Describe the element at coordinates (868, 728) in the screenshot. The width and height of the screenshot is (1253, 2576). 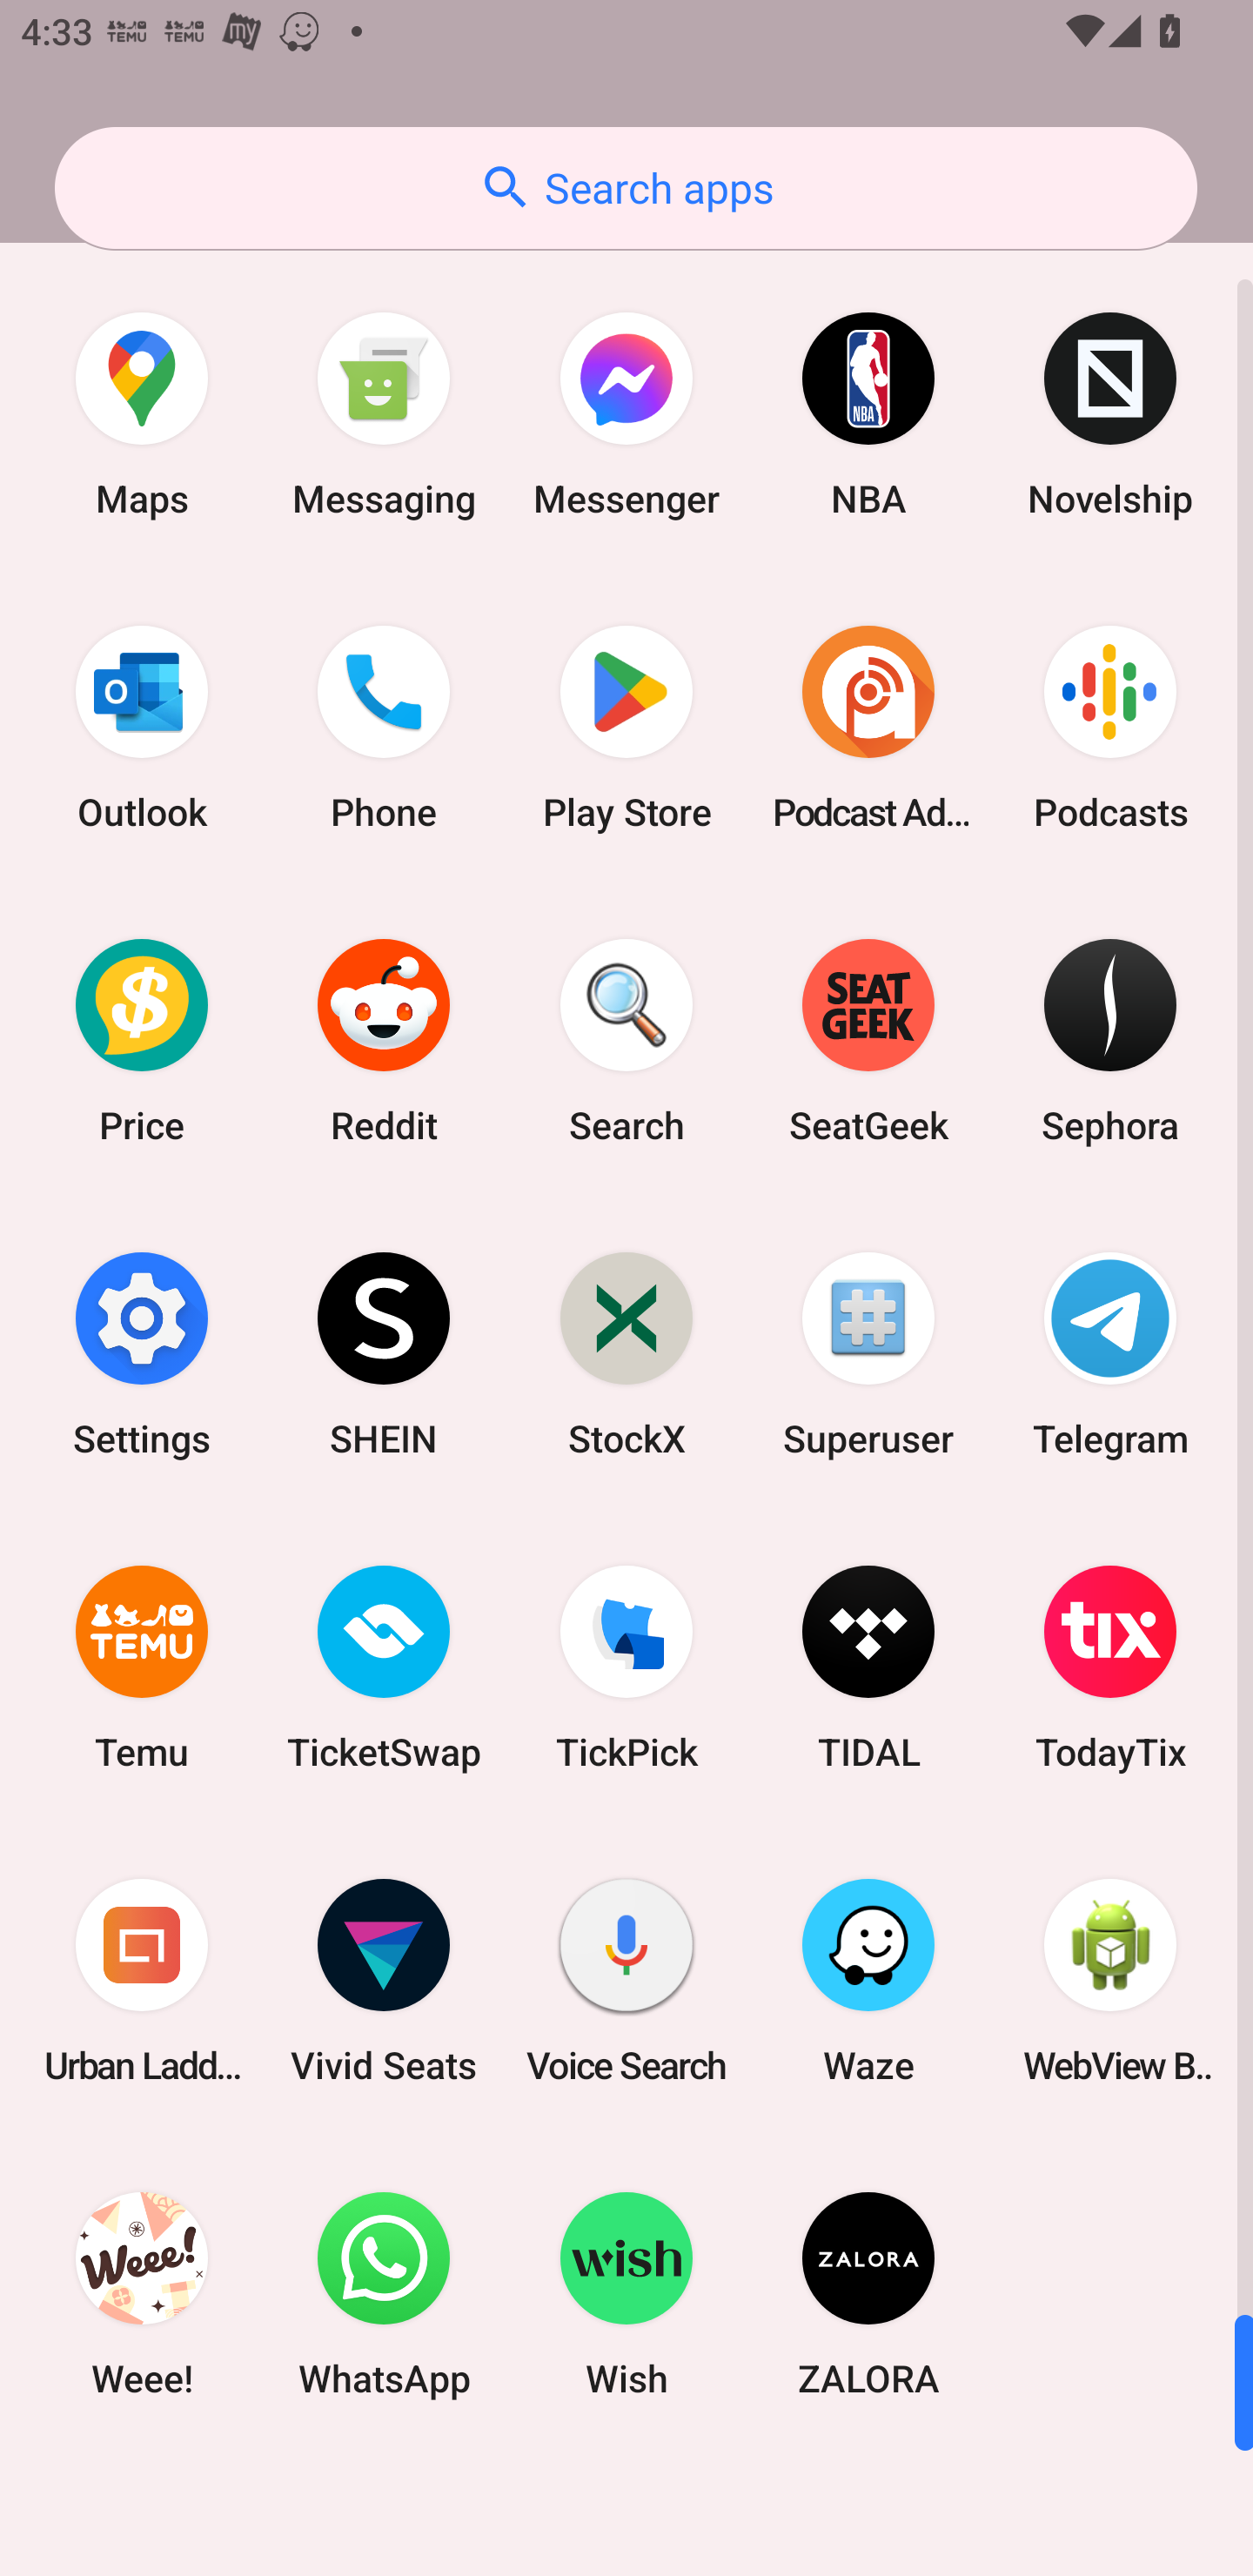
I see `Podcast Addict` at that location.